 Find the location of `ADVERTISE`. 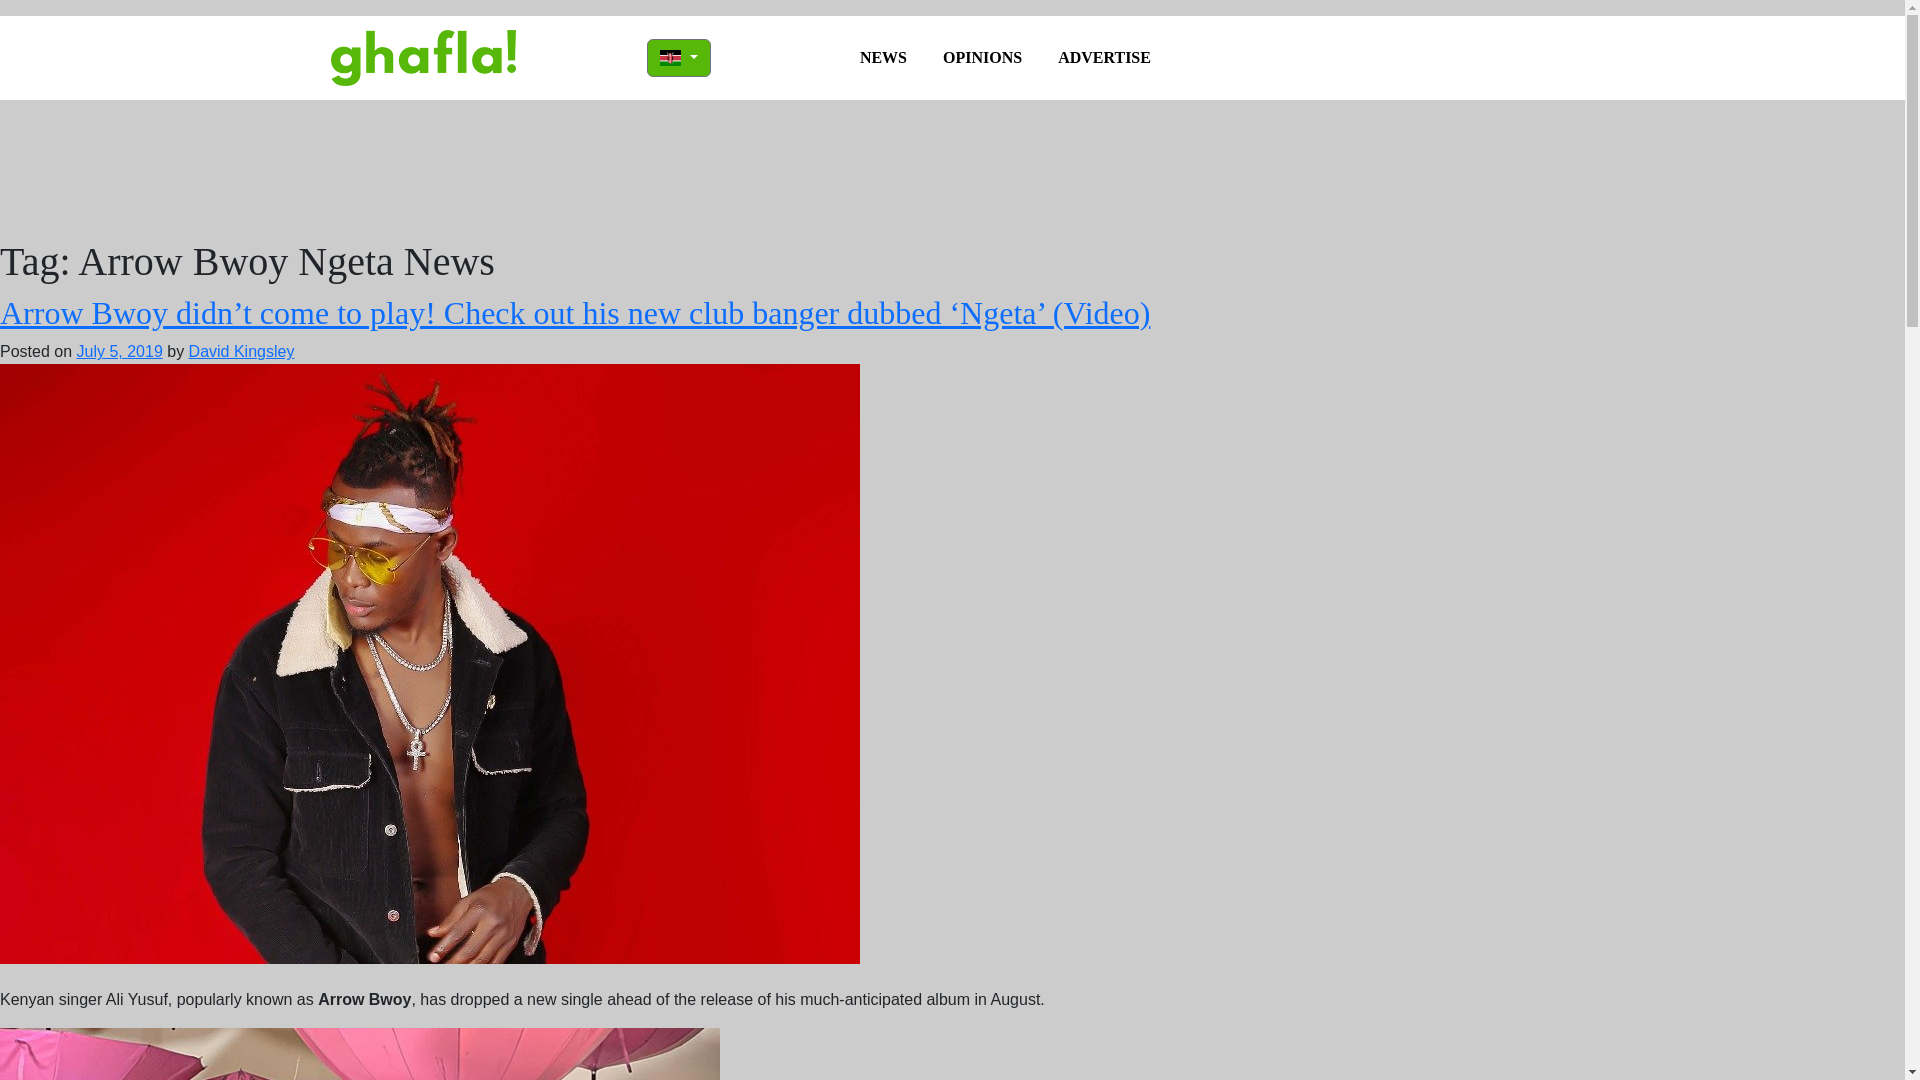

ADVERTISE is located at coordinates (1104, 57).